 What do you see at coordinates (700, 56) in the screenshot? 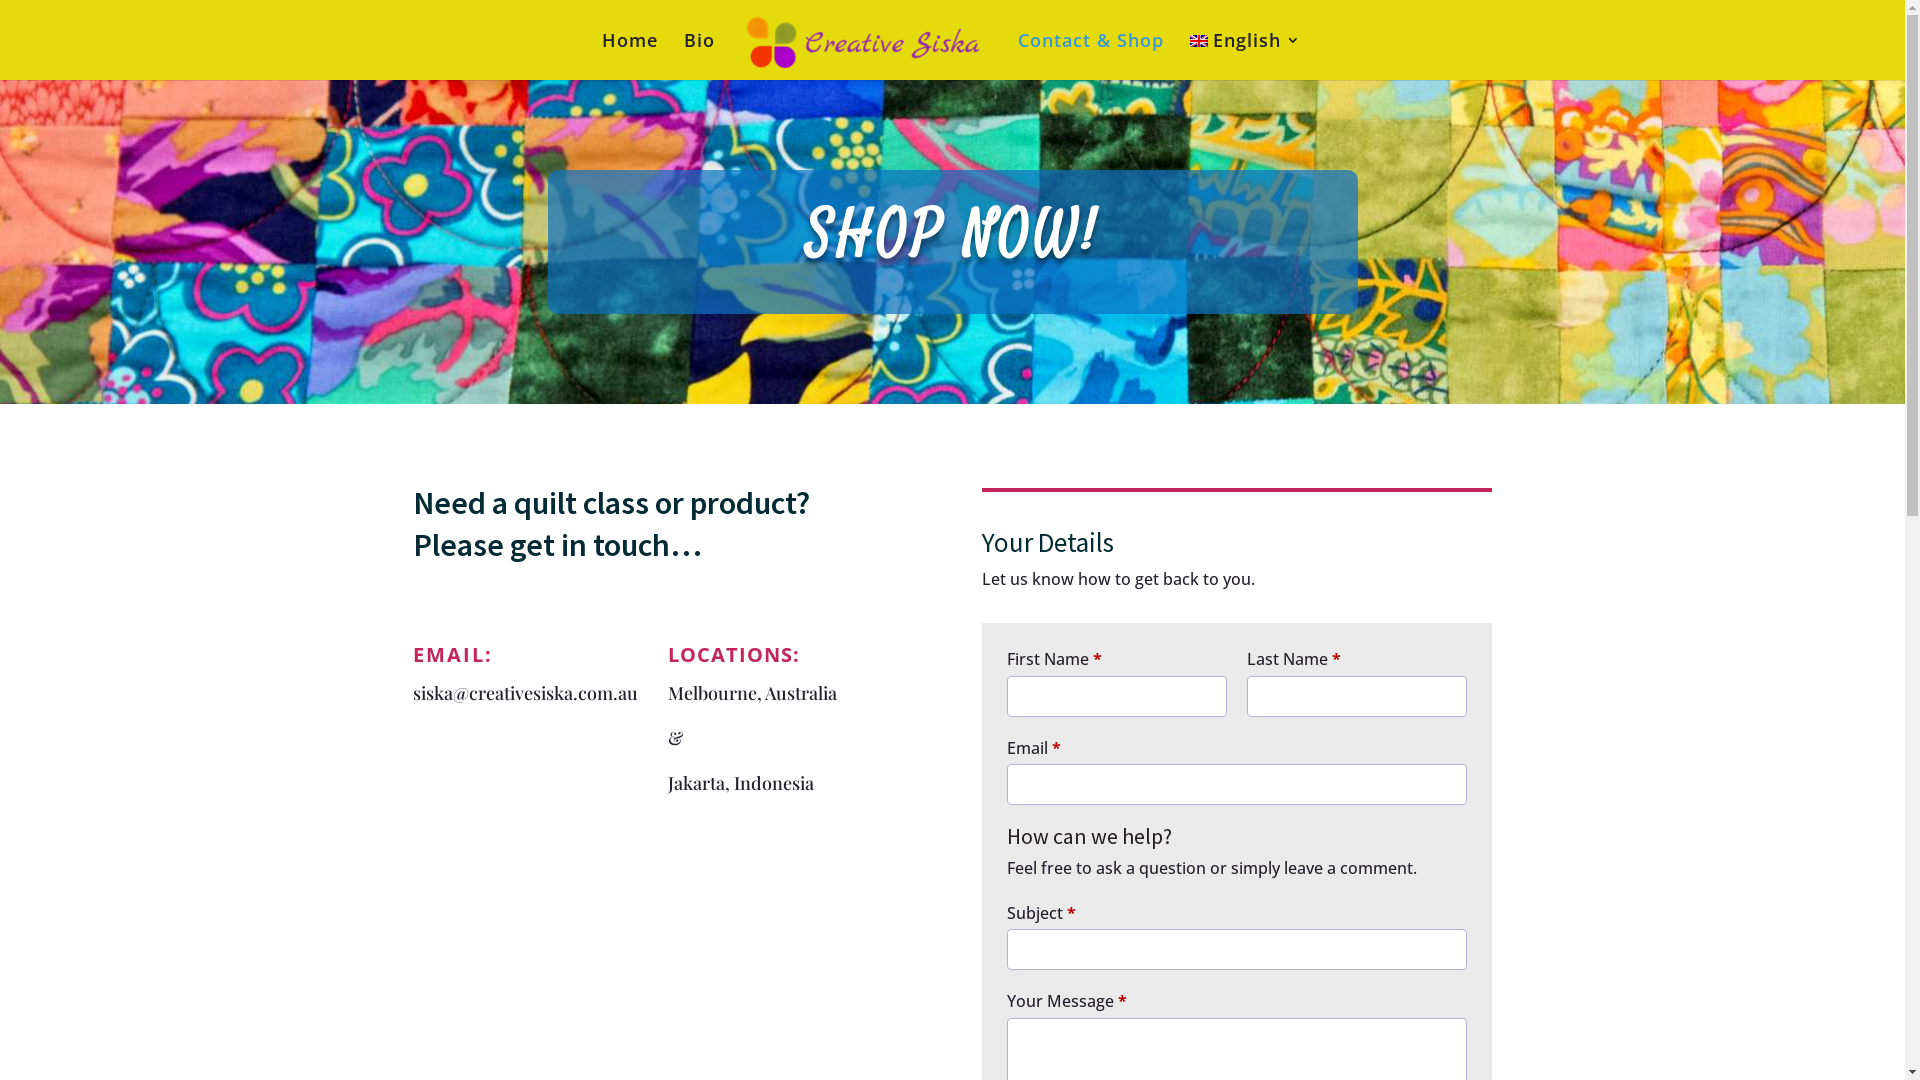
I see `Bio` at bounding box center [700, 56].